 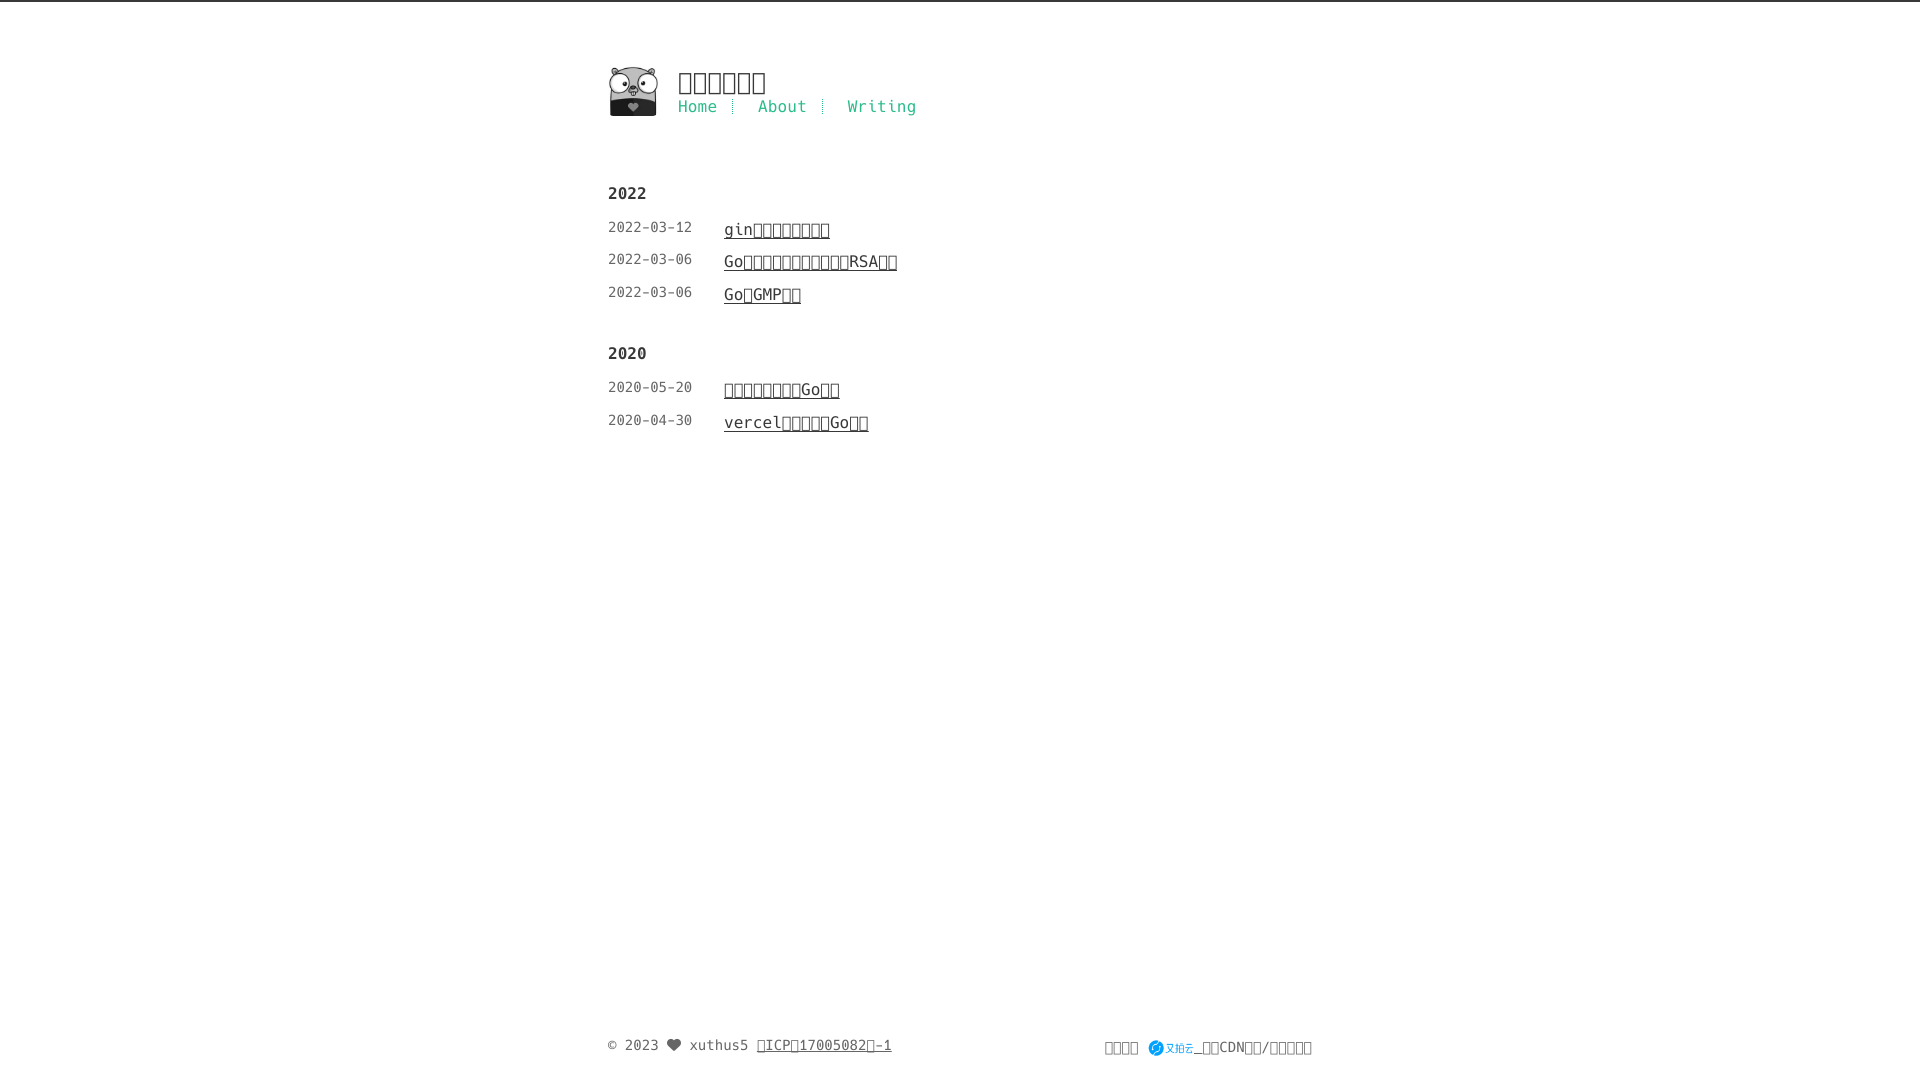 What do you see at coordinates (698, 106) in the screenshot?
I see `Home` at bounding box center [698, 106].